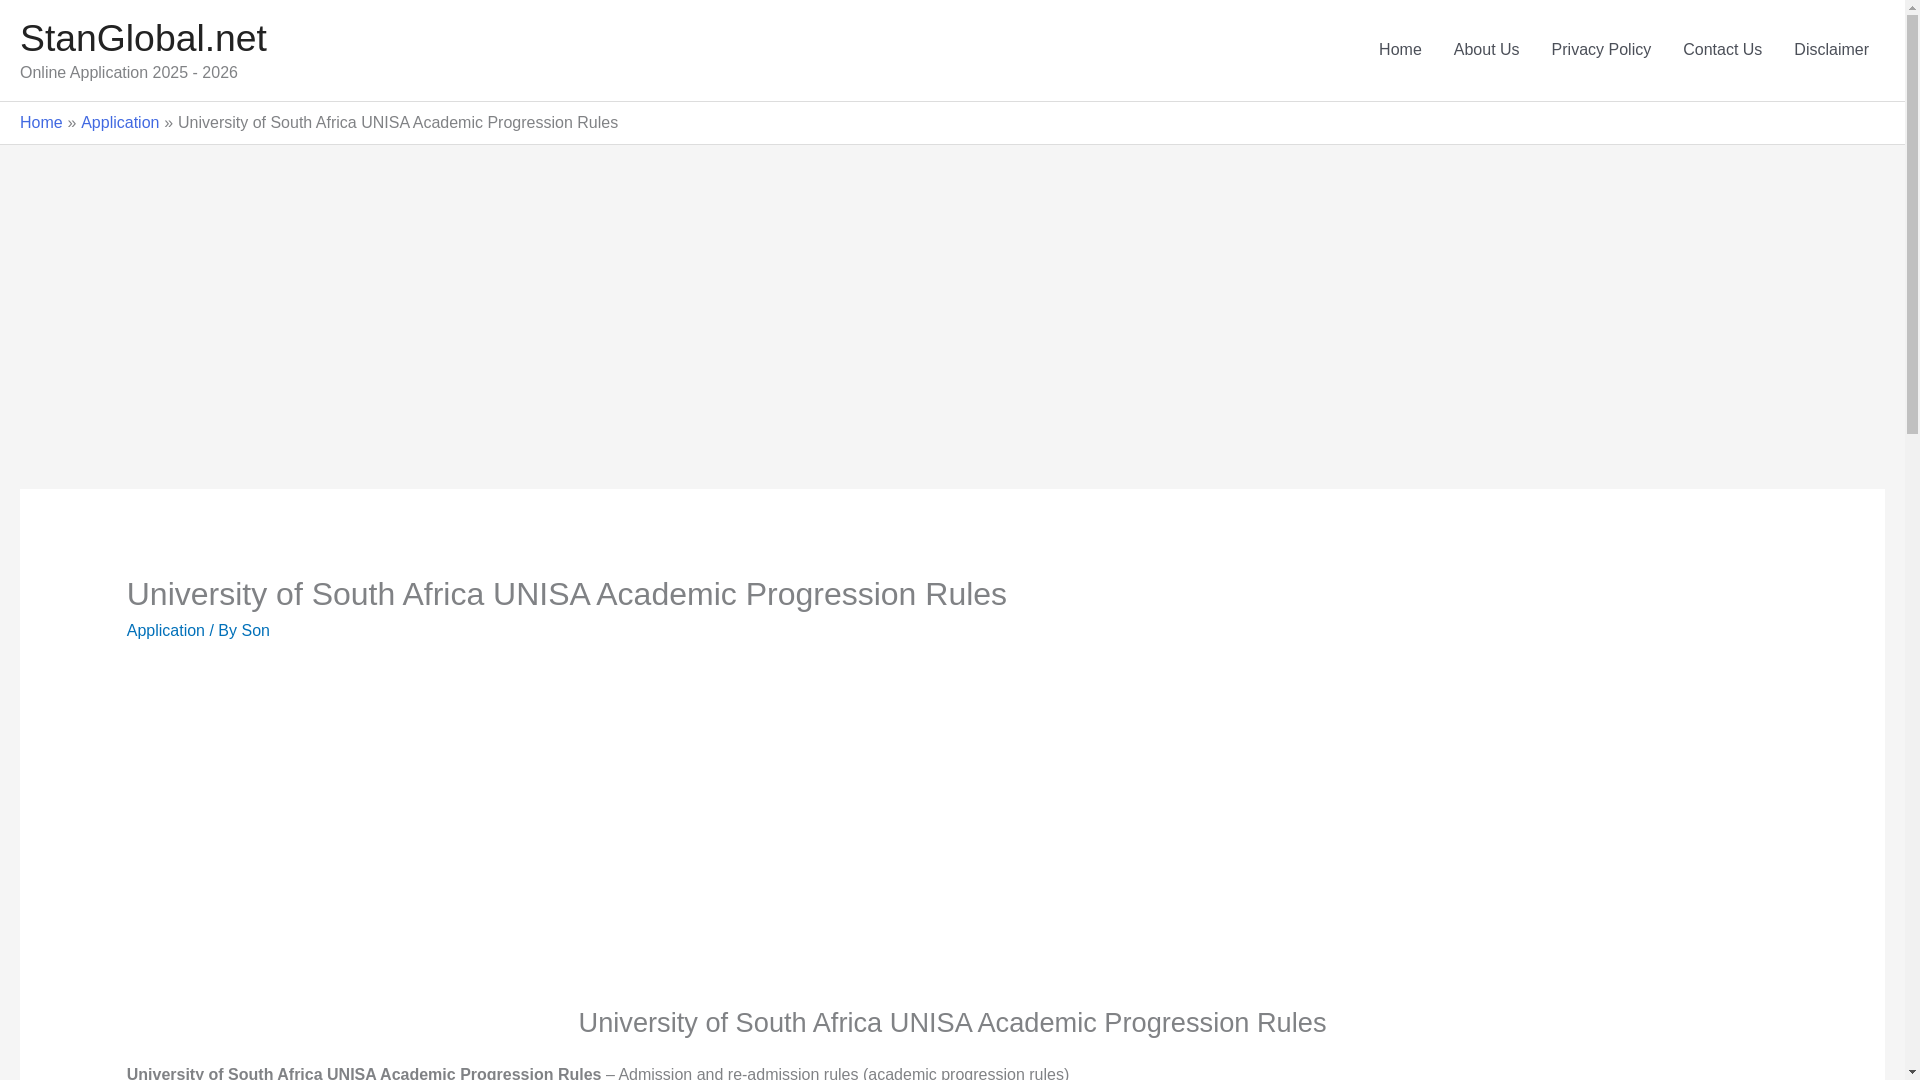  Describe the element at coordinates (1831, 50) in the screenshot. I see `Disclaimer` at that location.